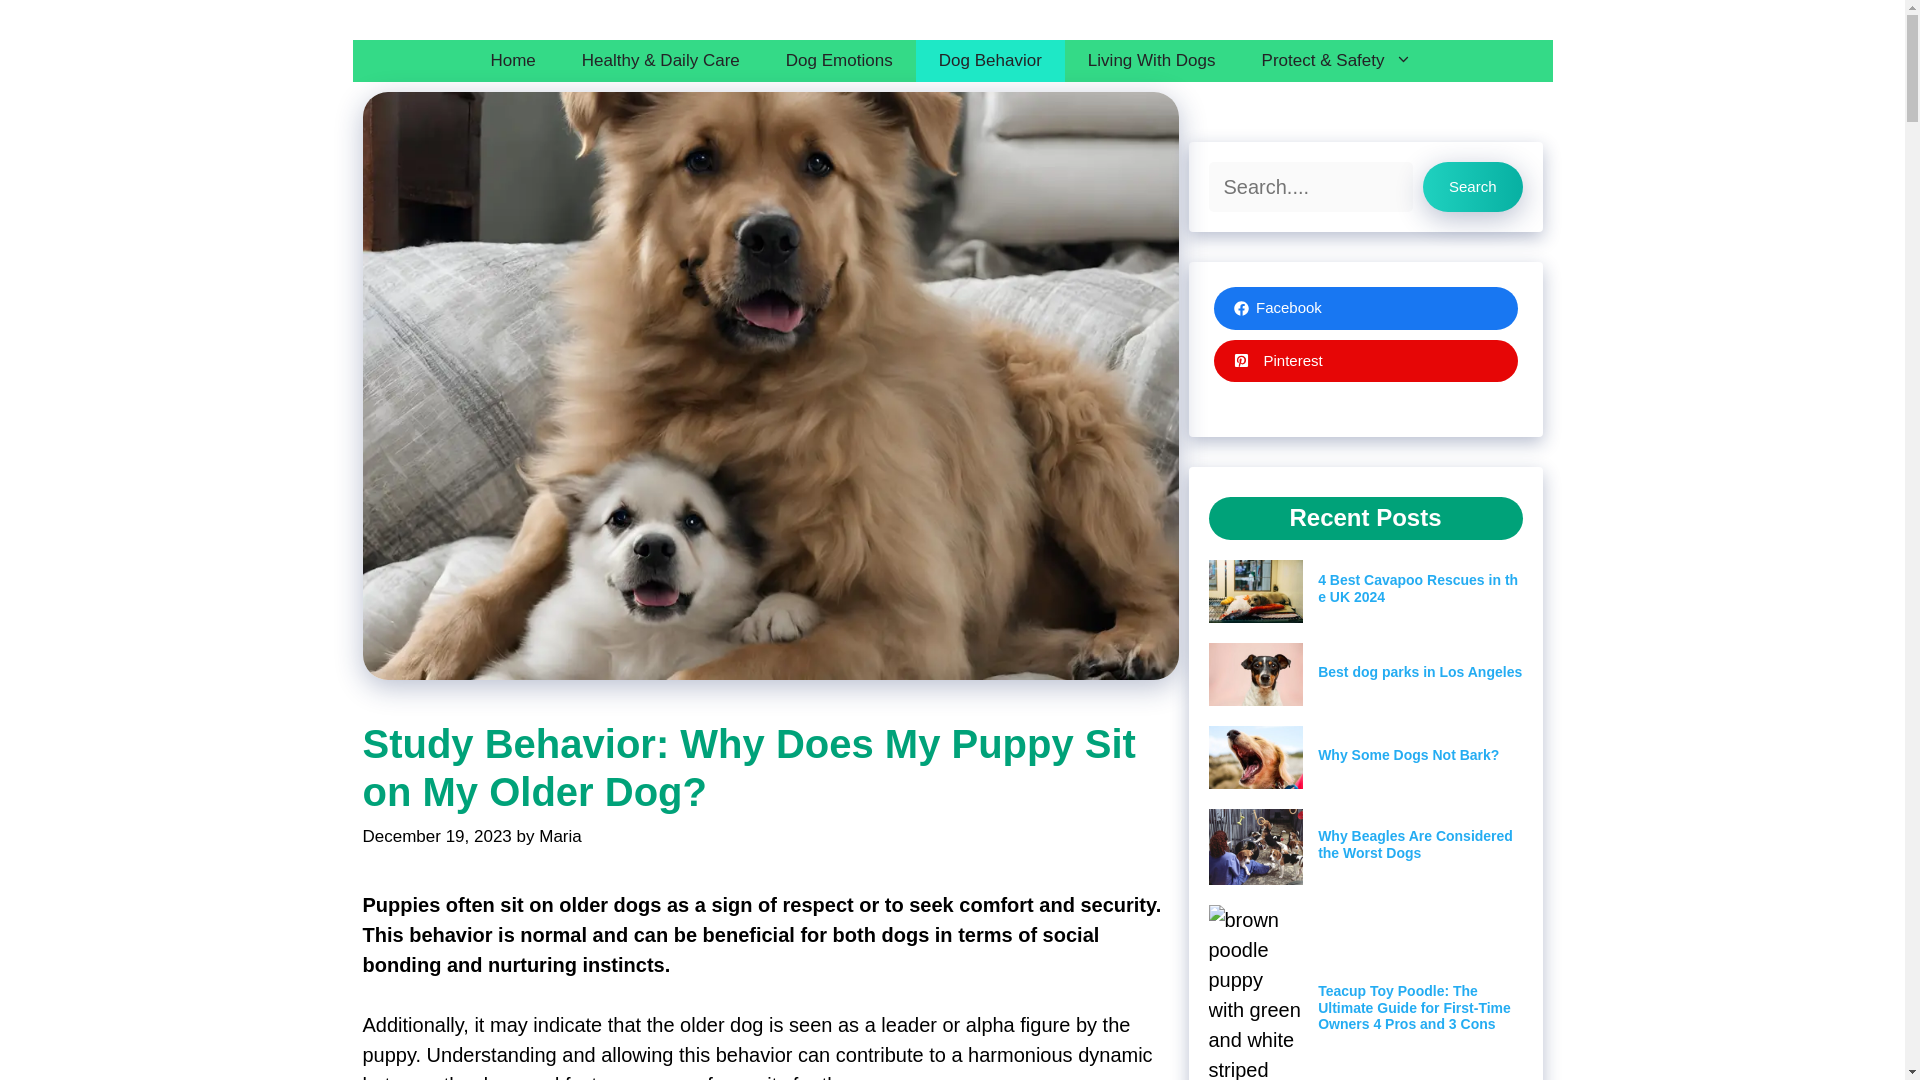 The image size is (1920, 1080). I want to click on Dog Behavior, so click(990, 60).